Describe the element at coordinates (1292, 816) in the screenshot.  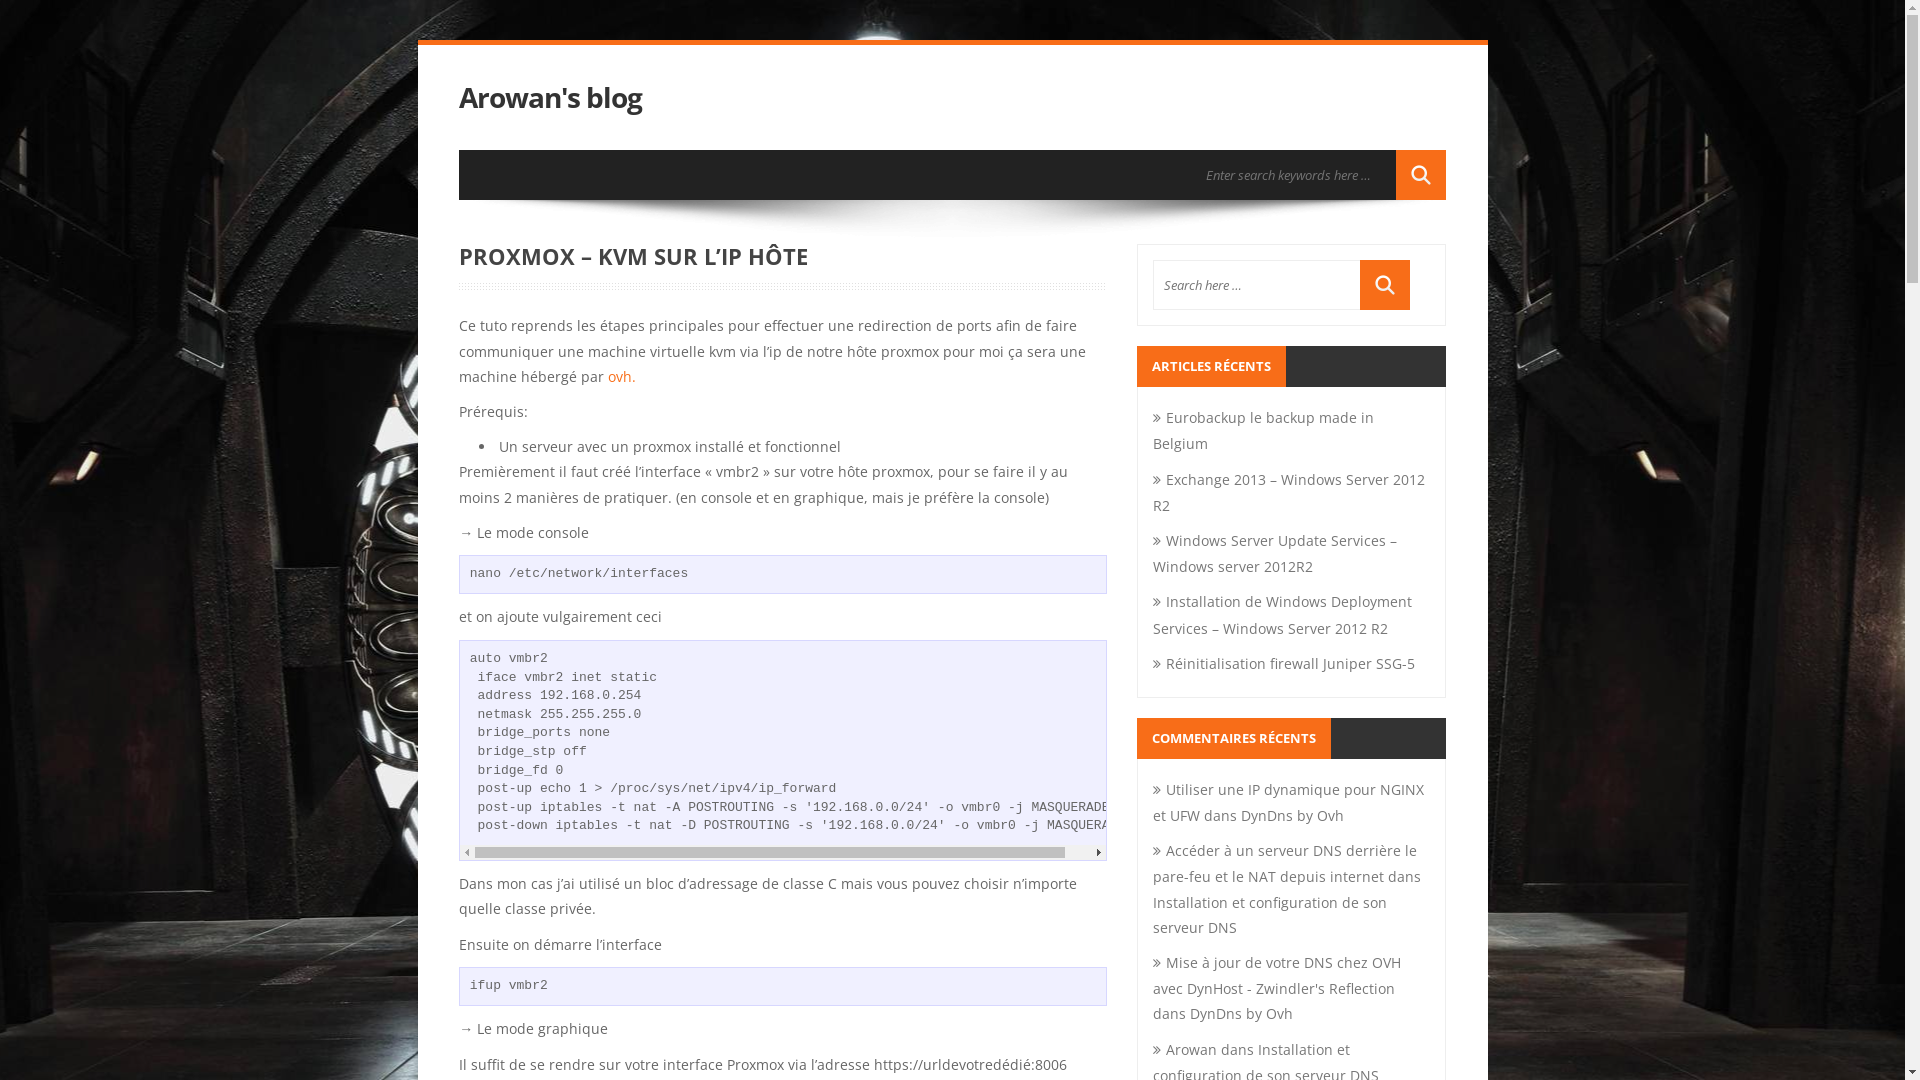
I see `DynDns by Ovh` at that location.